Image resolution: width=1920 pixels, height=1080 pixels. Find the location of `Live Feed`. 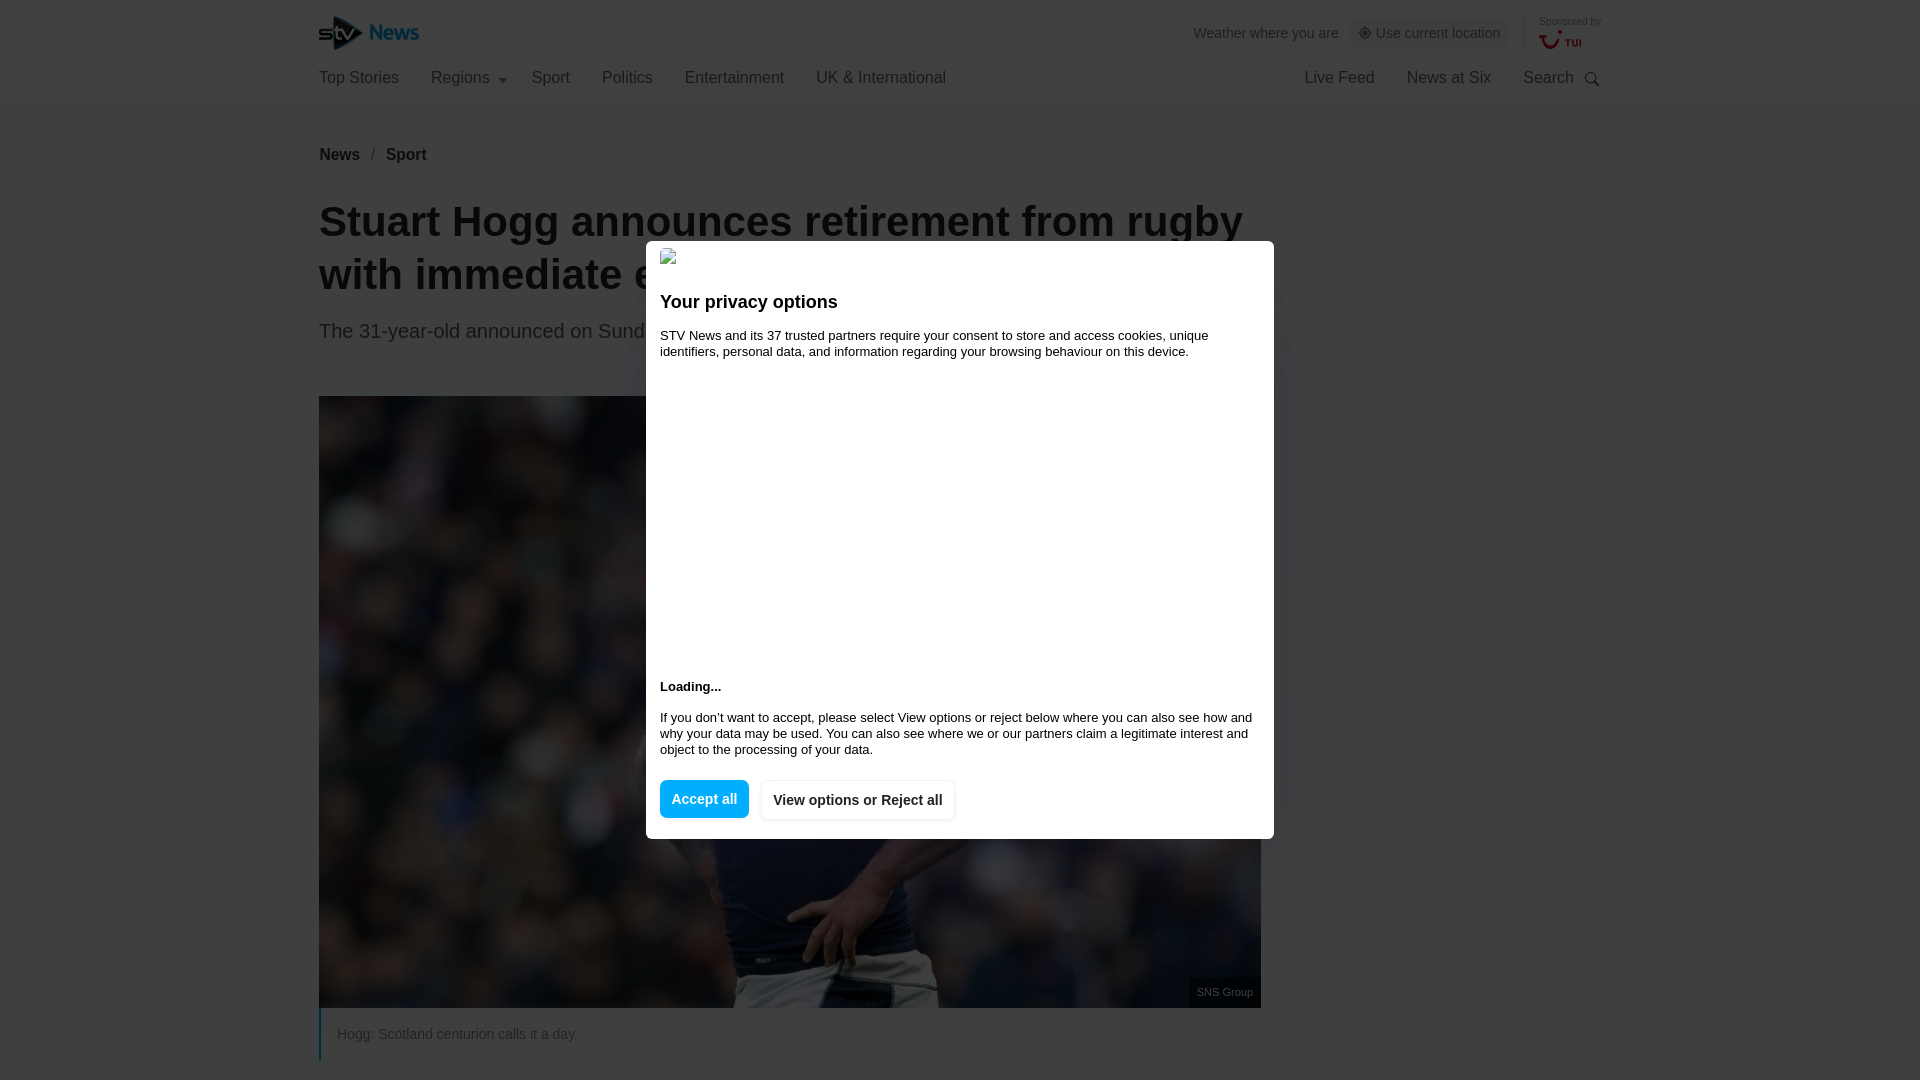

Live Feed is located at coordinates (1338, 76).